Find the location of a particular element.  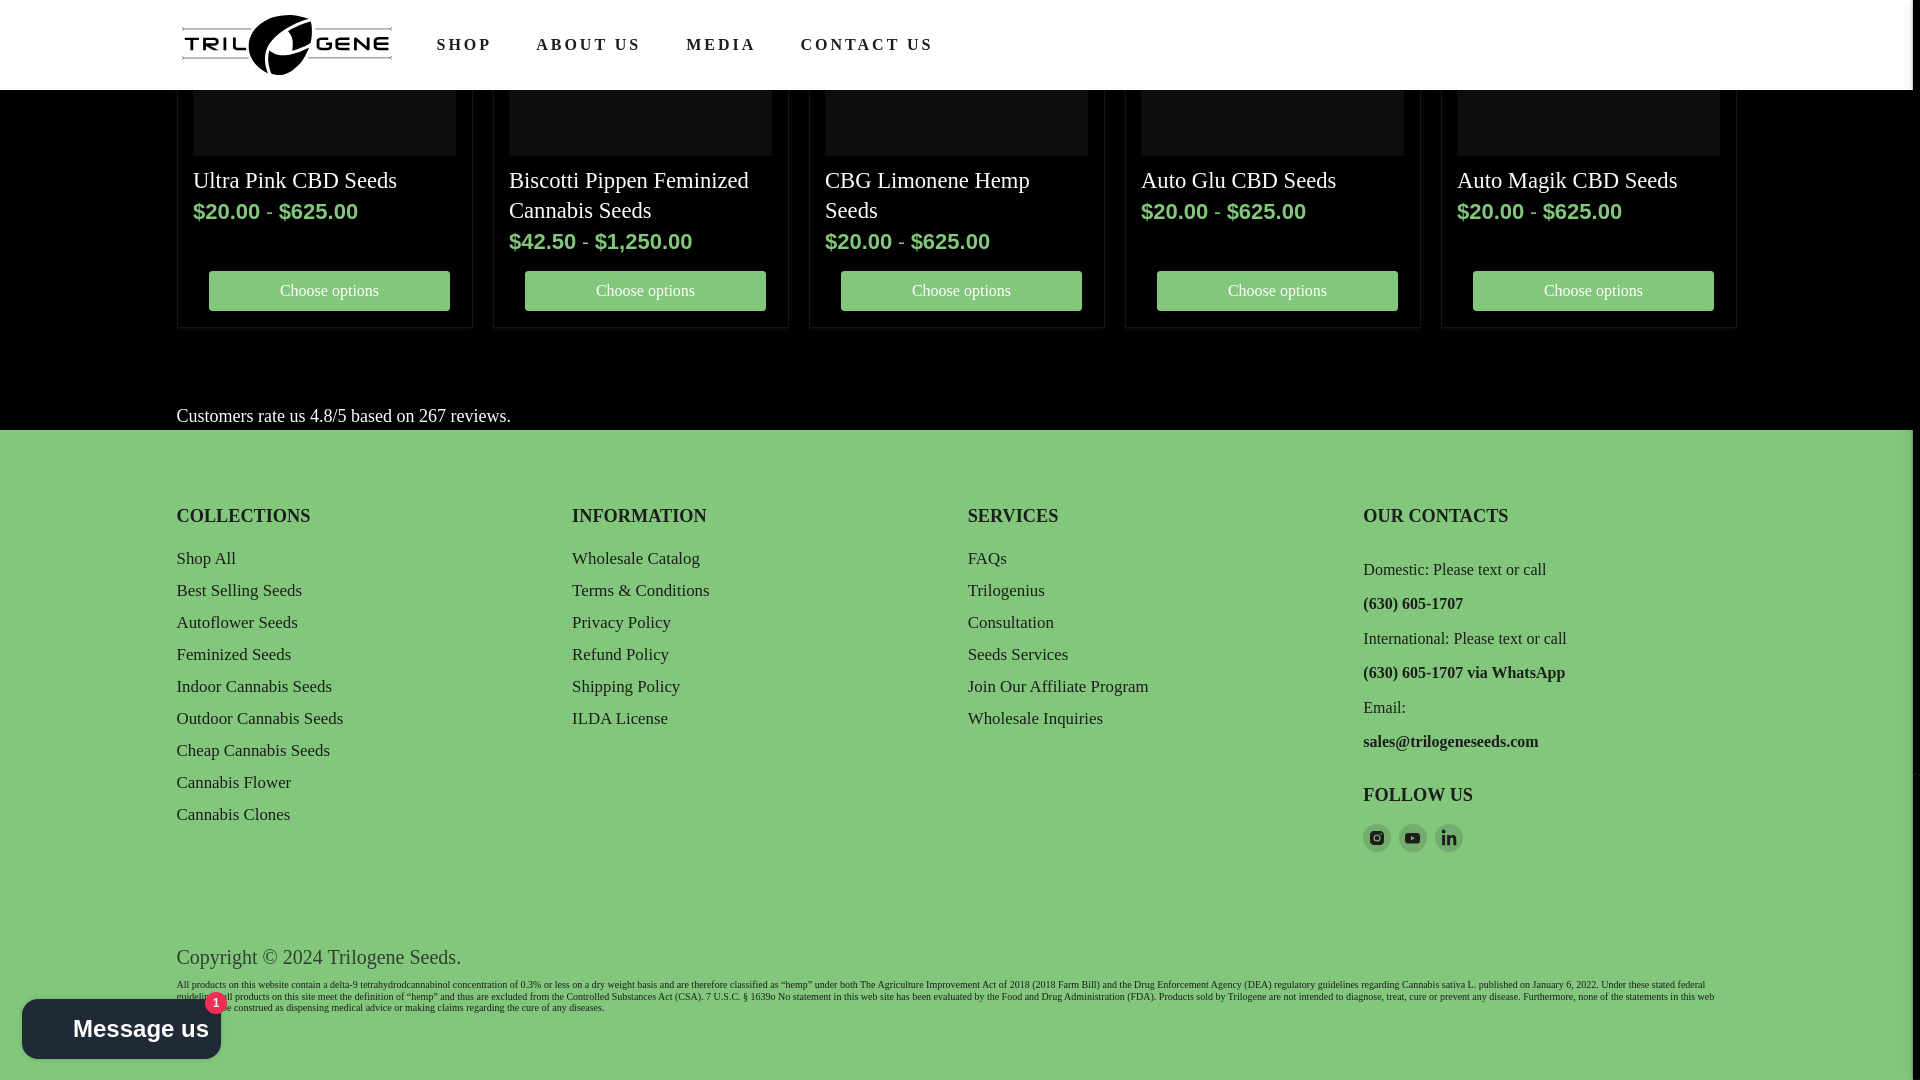

Instagram is located at coordinates (1376, 838).